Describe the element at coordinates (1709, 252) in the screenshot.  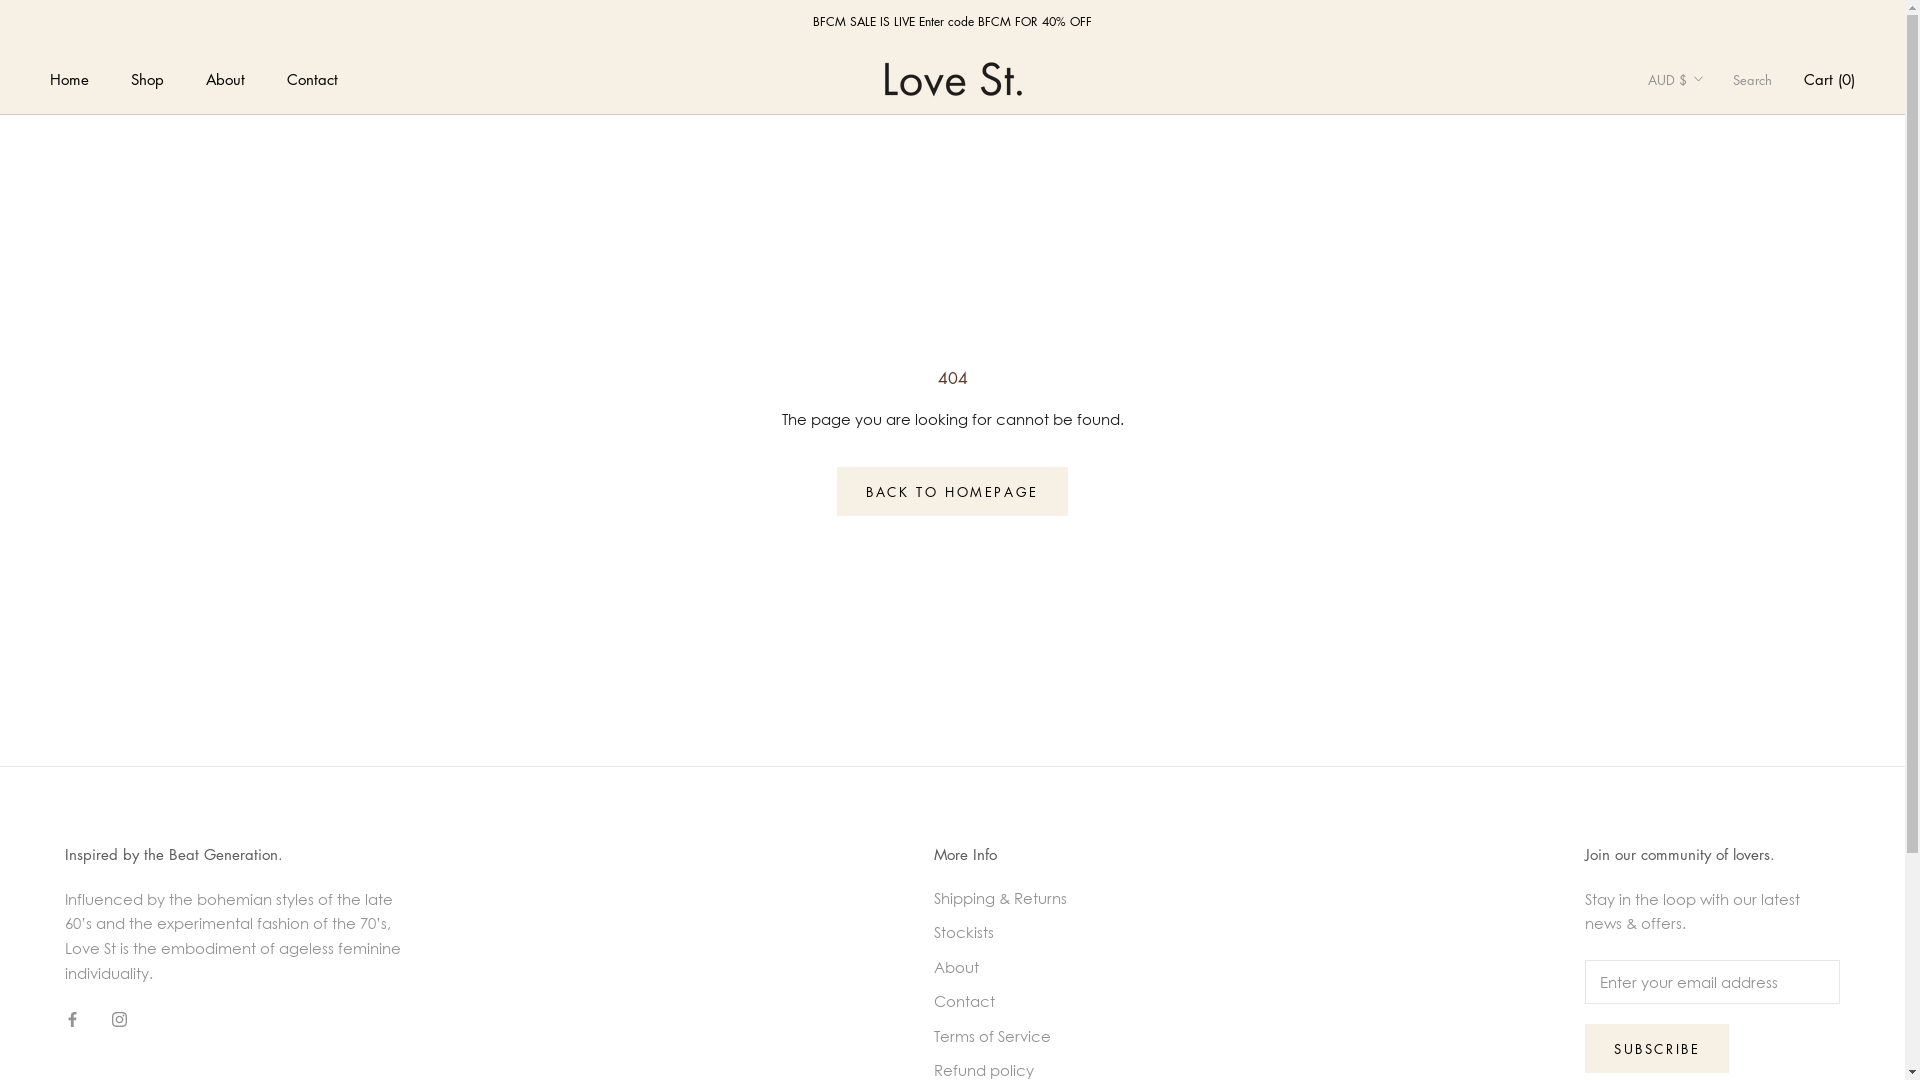
I see `ANG` at that location.